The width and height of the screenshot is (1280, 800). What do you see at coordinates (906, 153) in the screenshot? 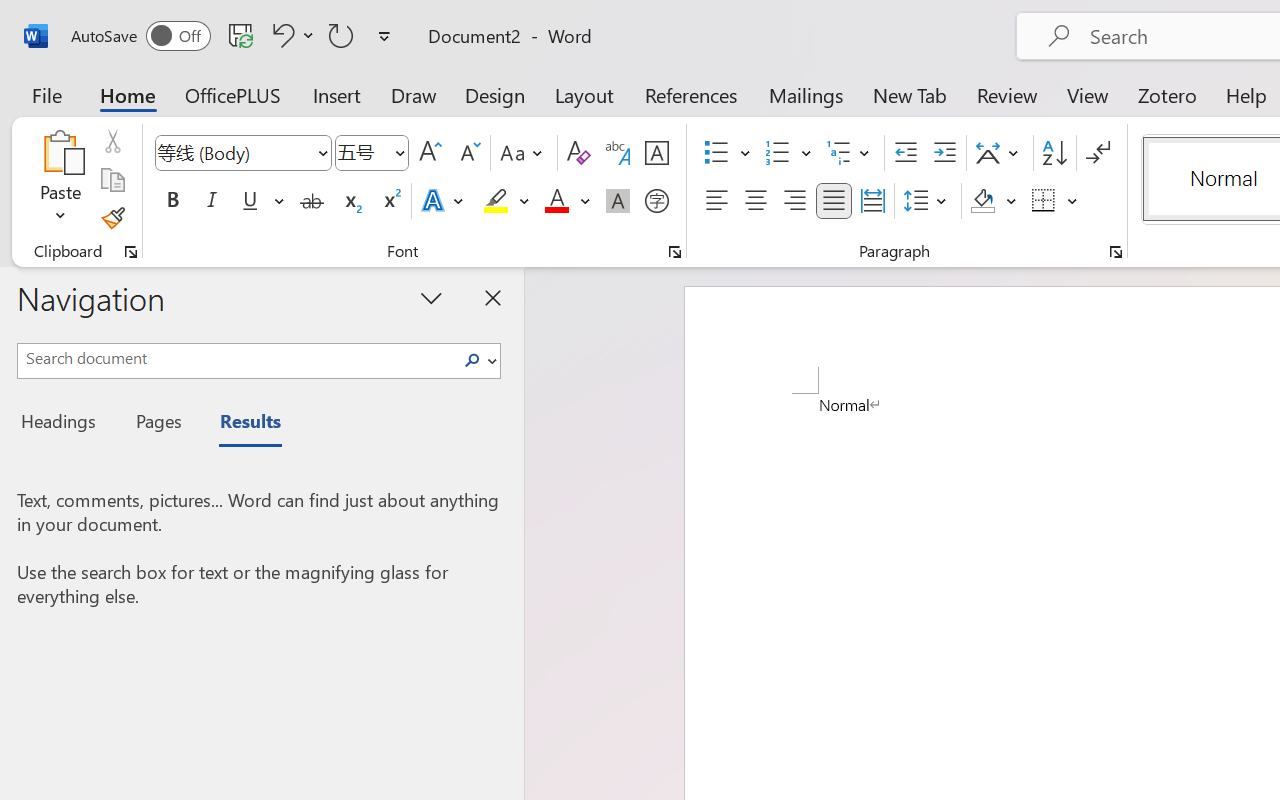
I see `Decrease Indent` at bounding box center [906, 153].